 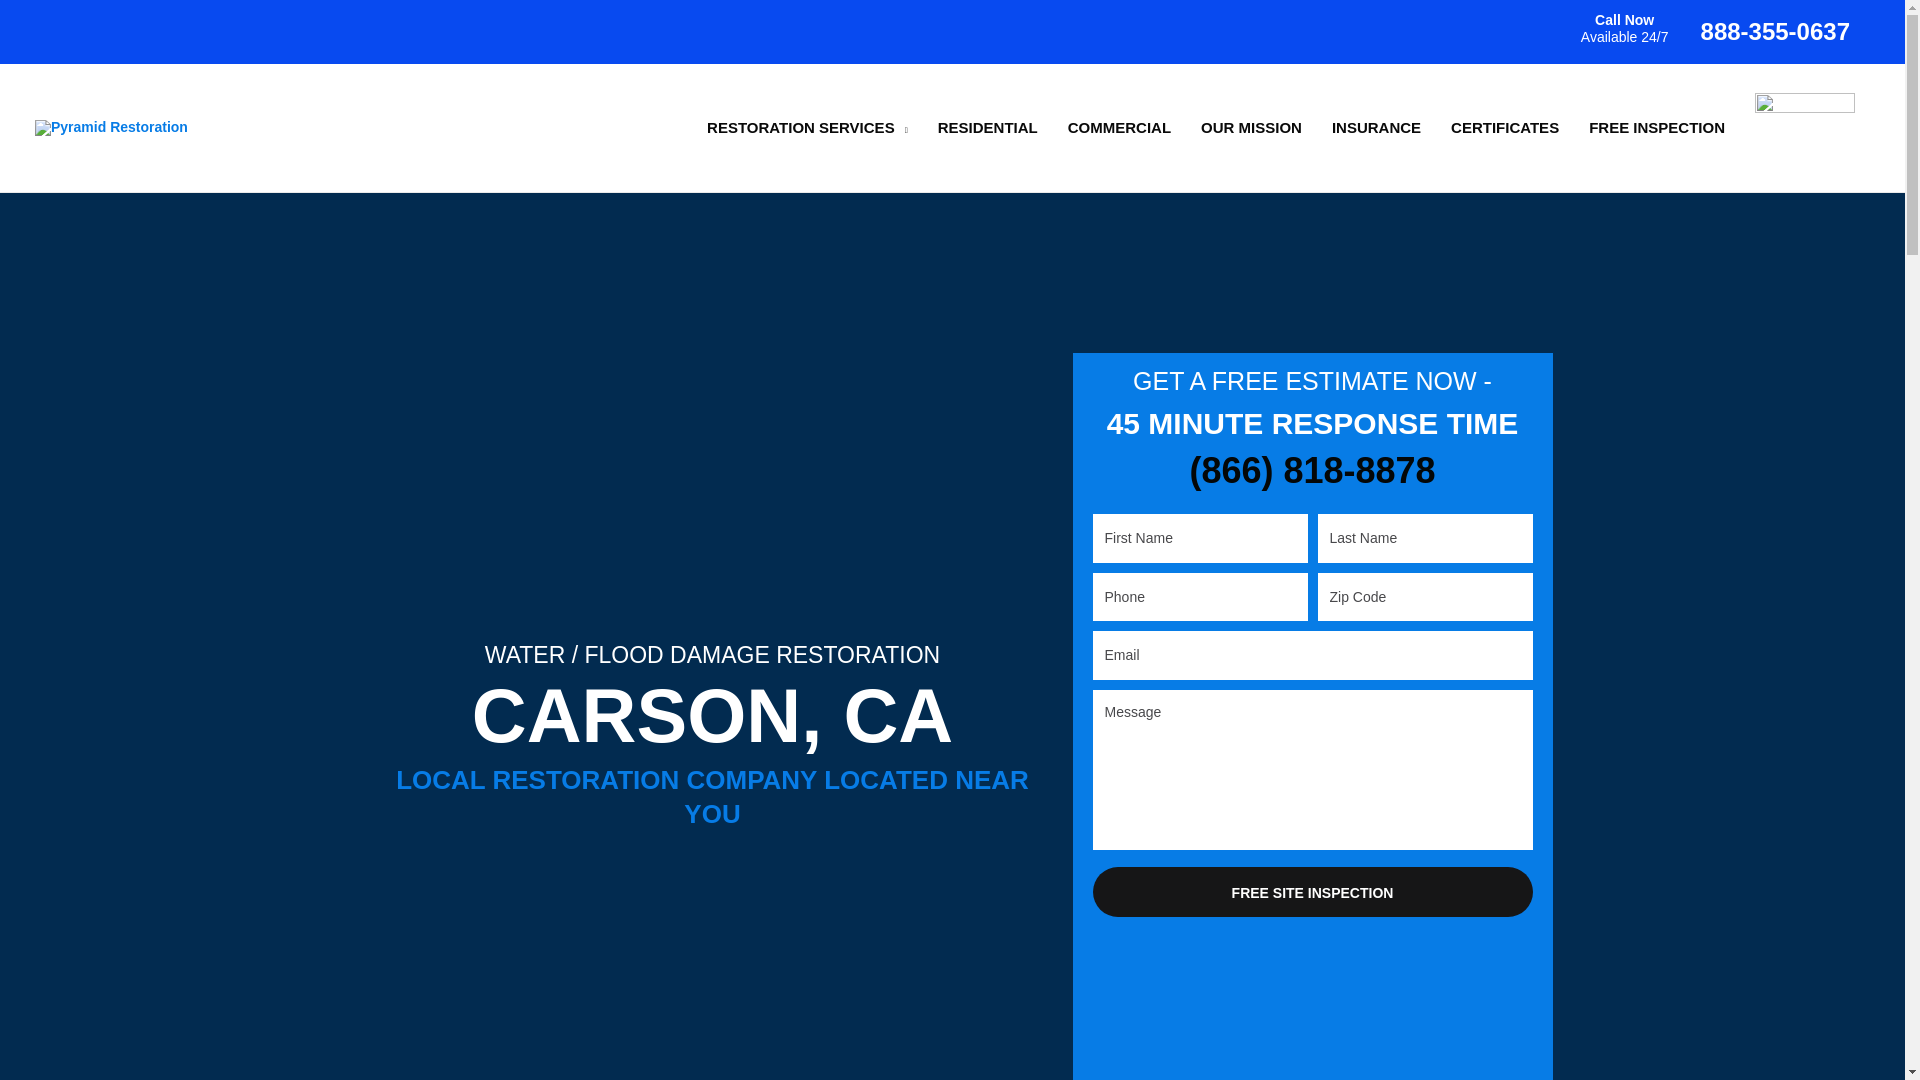 What do you see at coordinates (1376, 128) in the screenshot?
I see `INSURANCE` at bounding box center [1376, 128].